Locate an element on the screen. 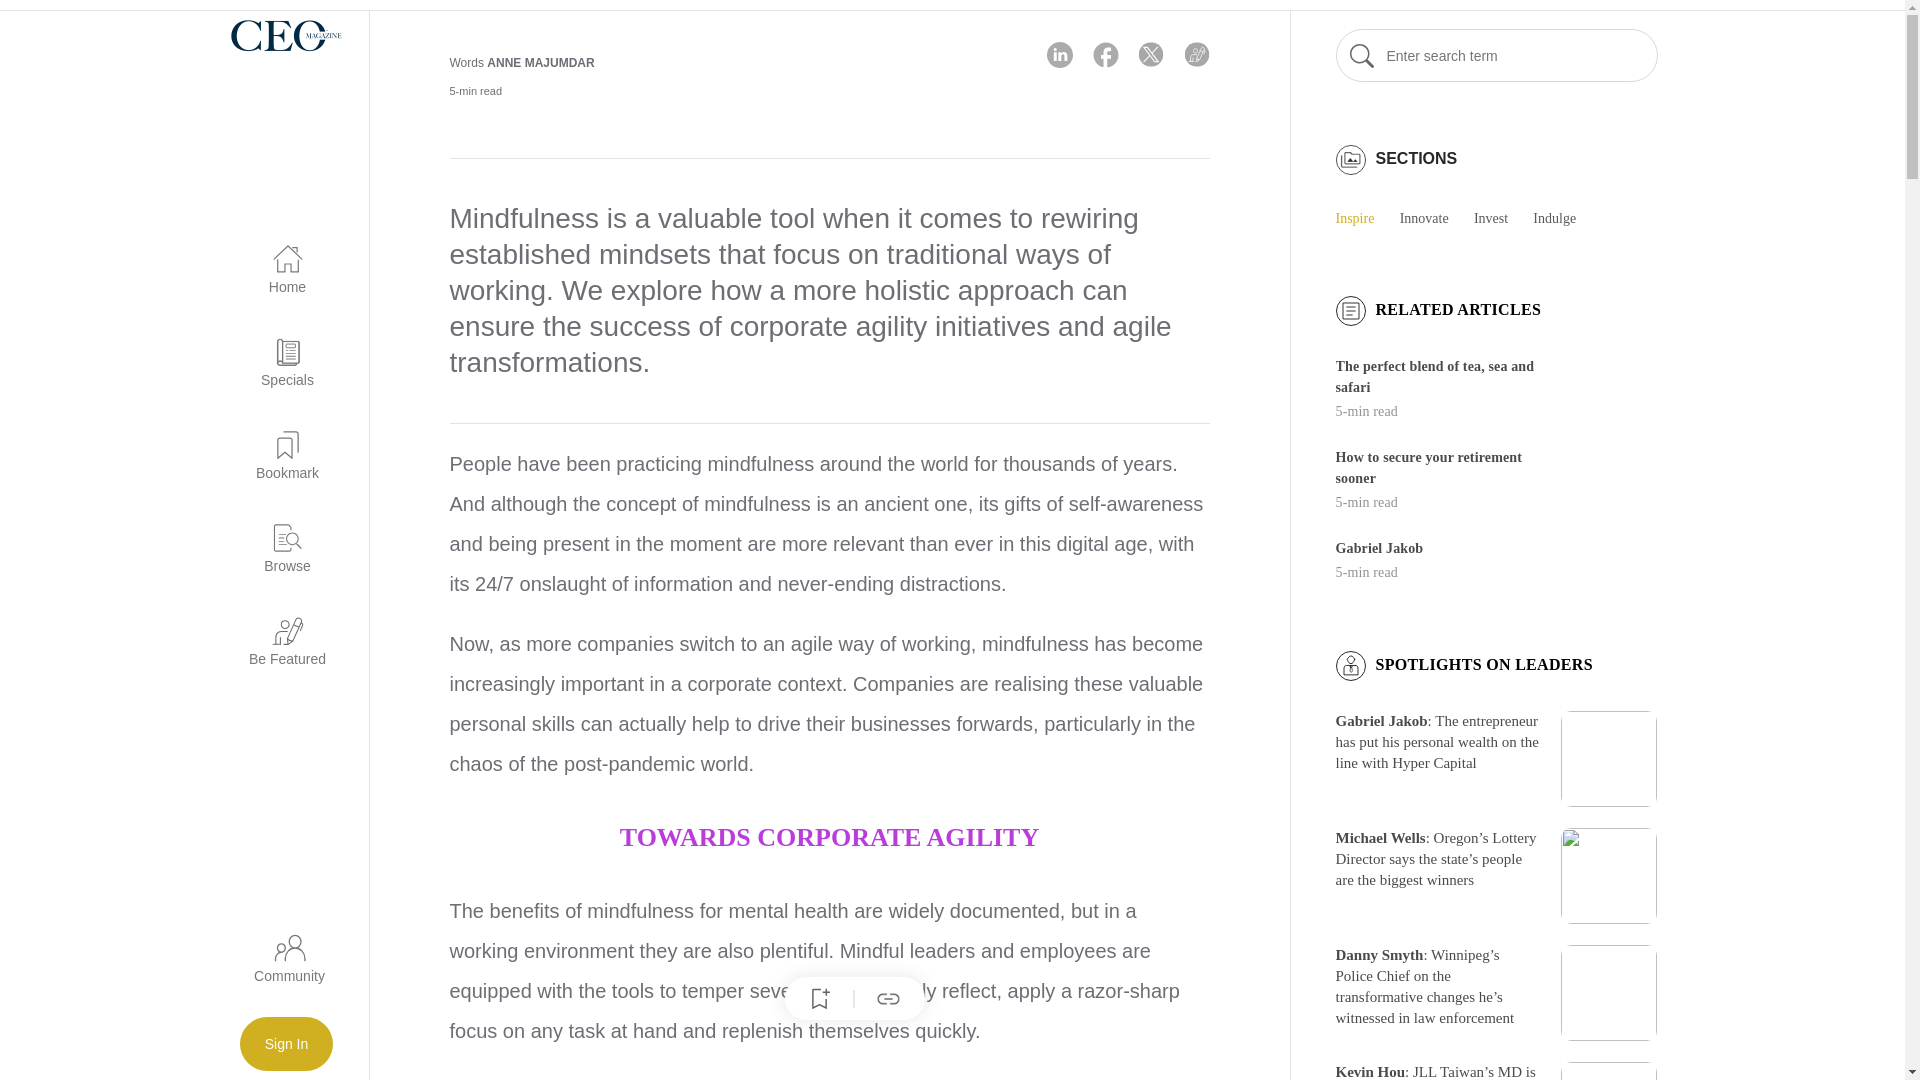 Image resolution: width=1920 pixels, height=1080 pixels. The perfect blend of tea, sea and safari is located at coordinates (1435, 376).